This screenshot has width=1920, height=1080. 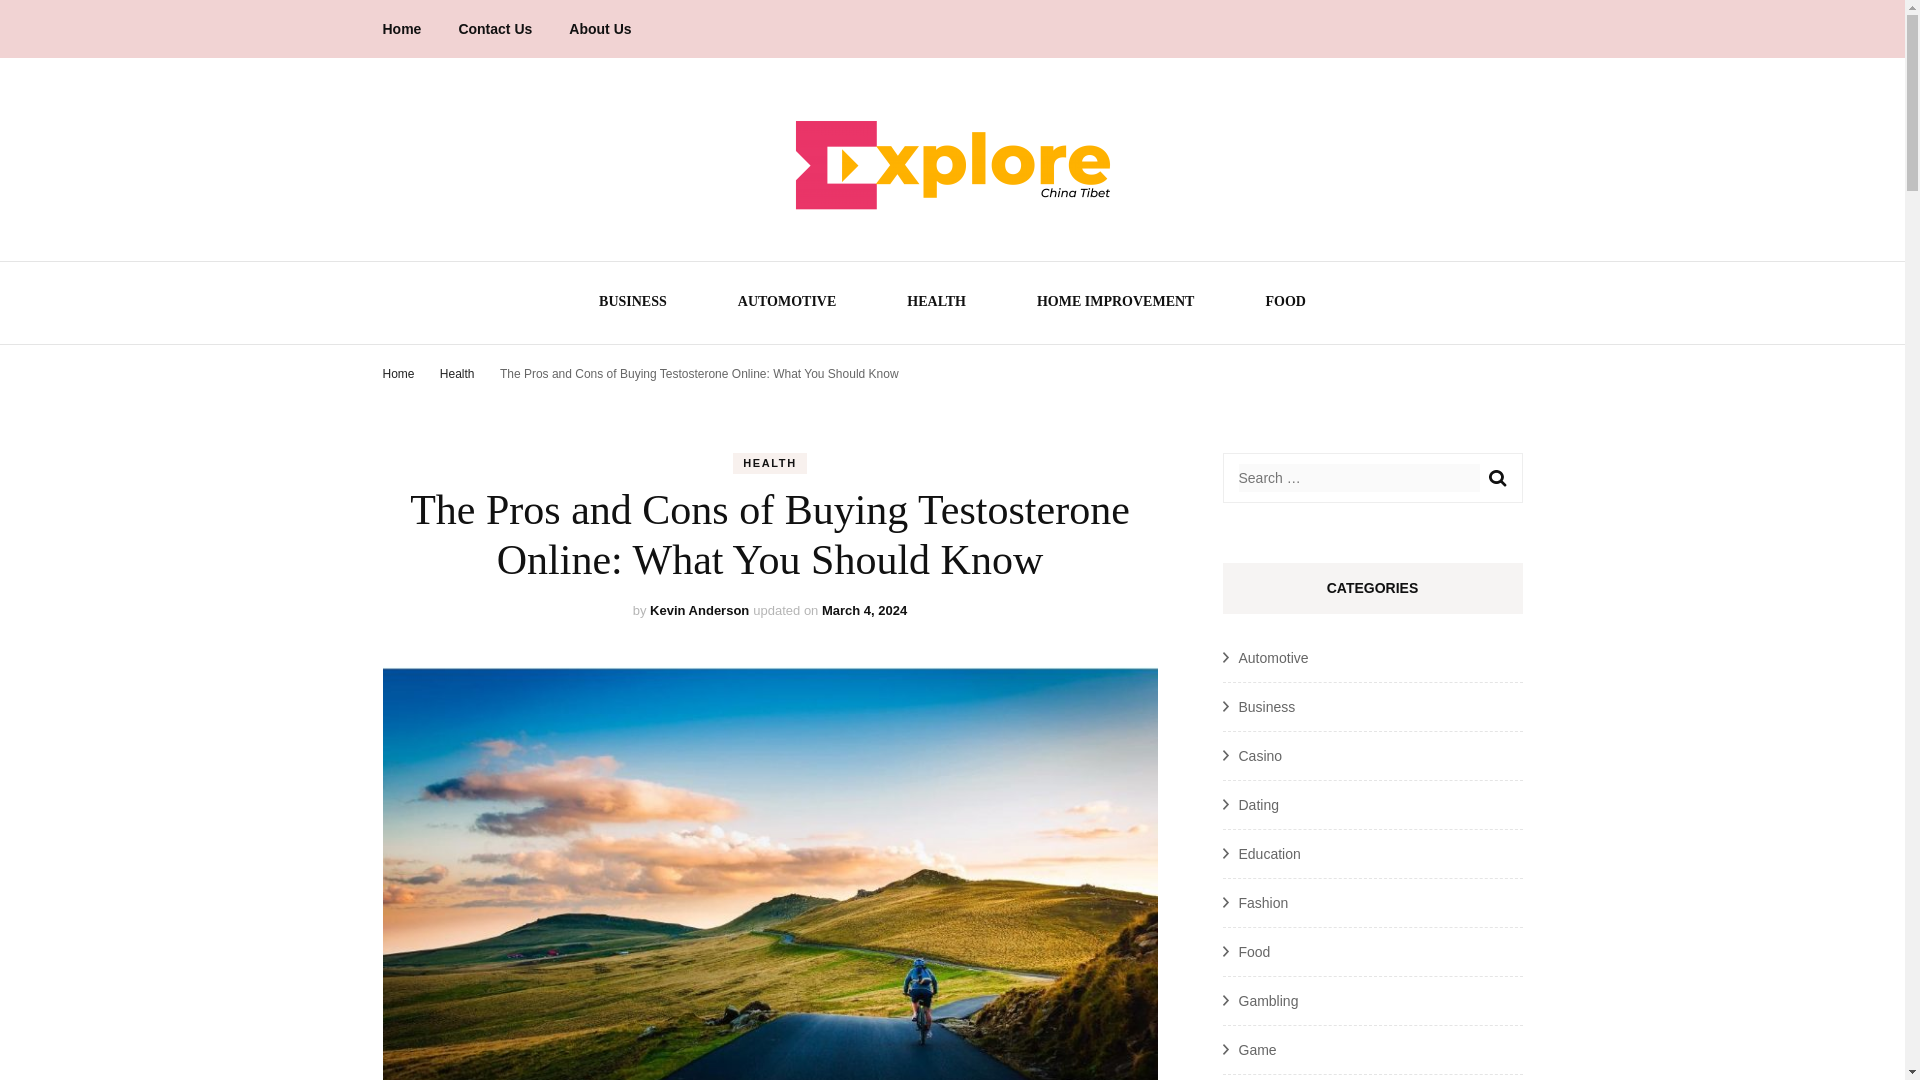 I want to click on BUSINESS, so click(x=632, y=304).